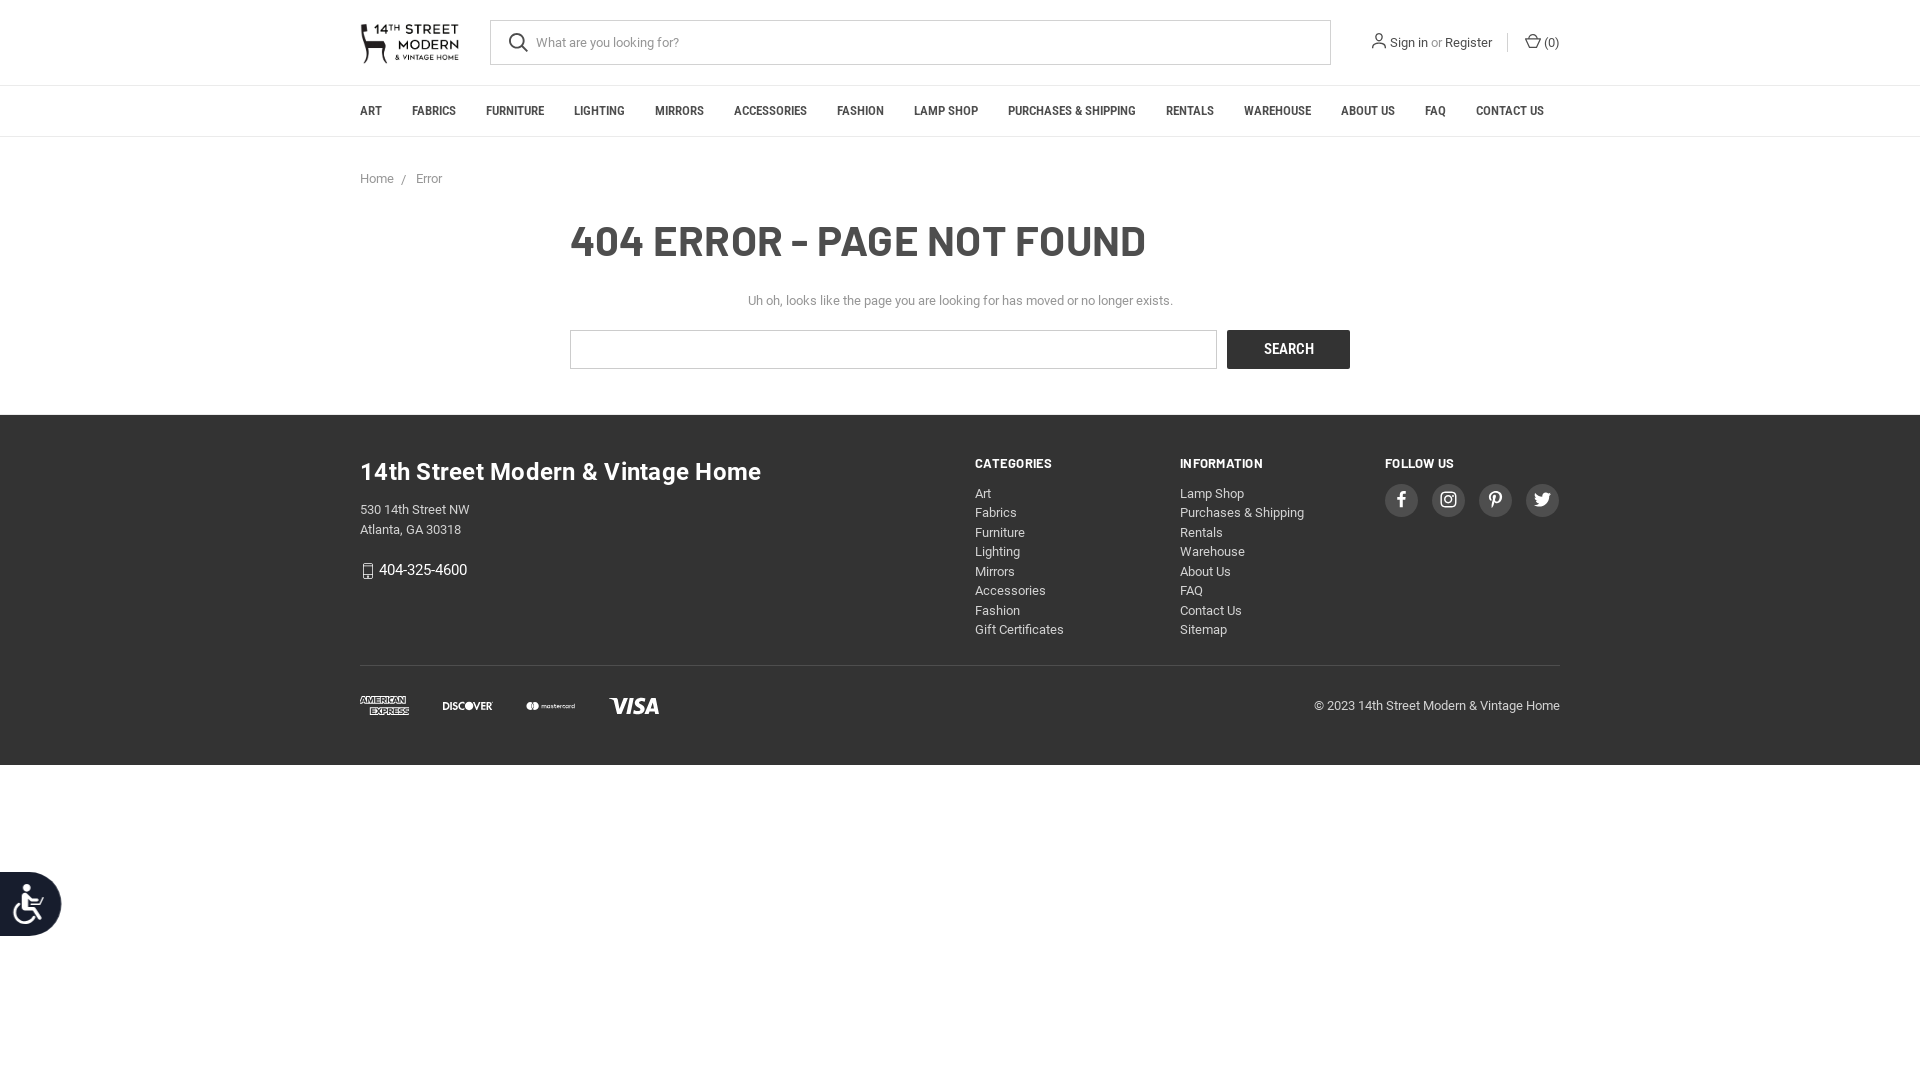 This screenshot has width=1920, height=1080. Describe the element at coordinates (1242, 512) in the screenshot. I see `Purchases & Shipping` at that location.